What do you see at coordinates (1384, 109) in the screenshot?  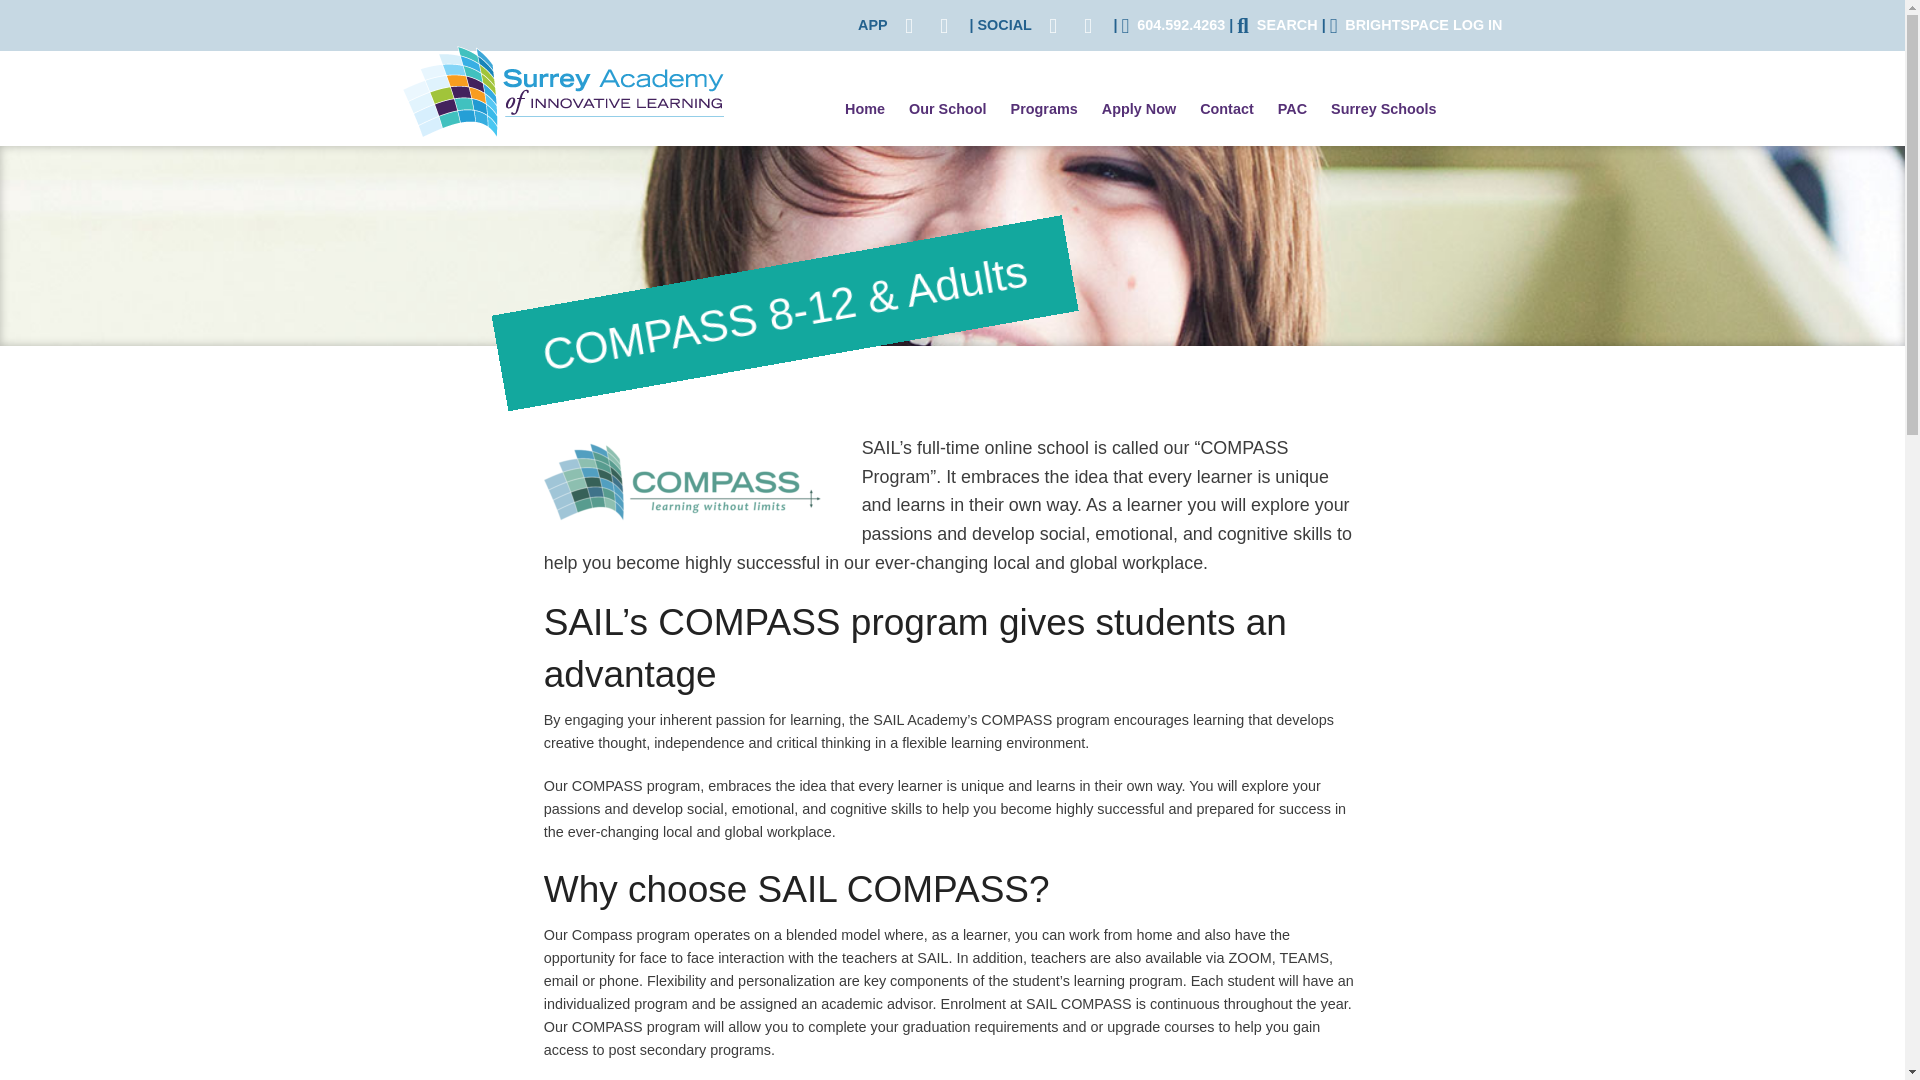 I see `Surrey Schools` at bounding box center [1384, 109].